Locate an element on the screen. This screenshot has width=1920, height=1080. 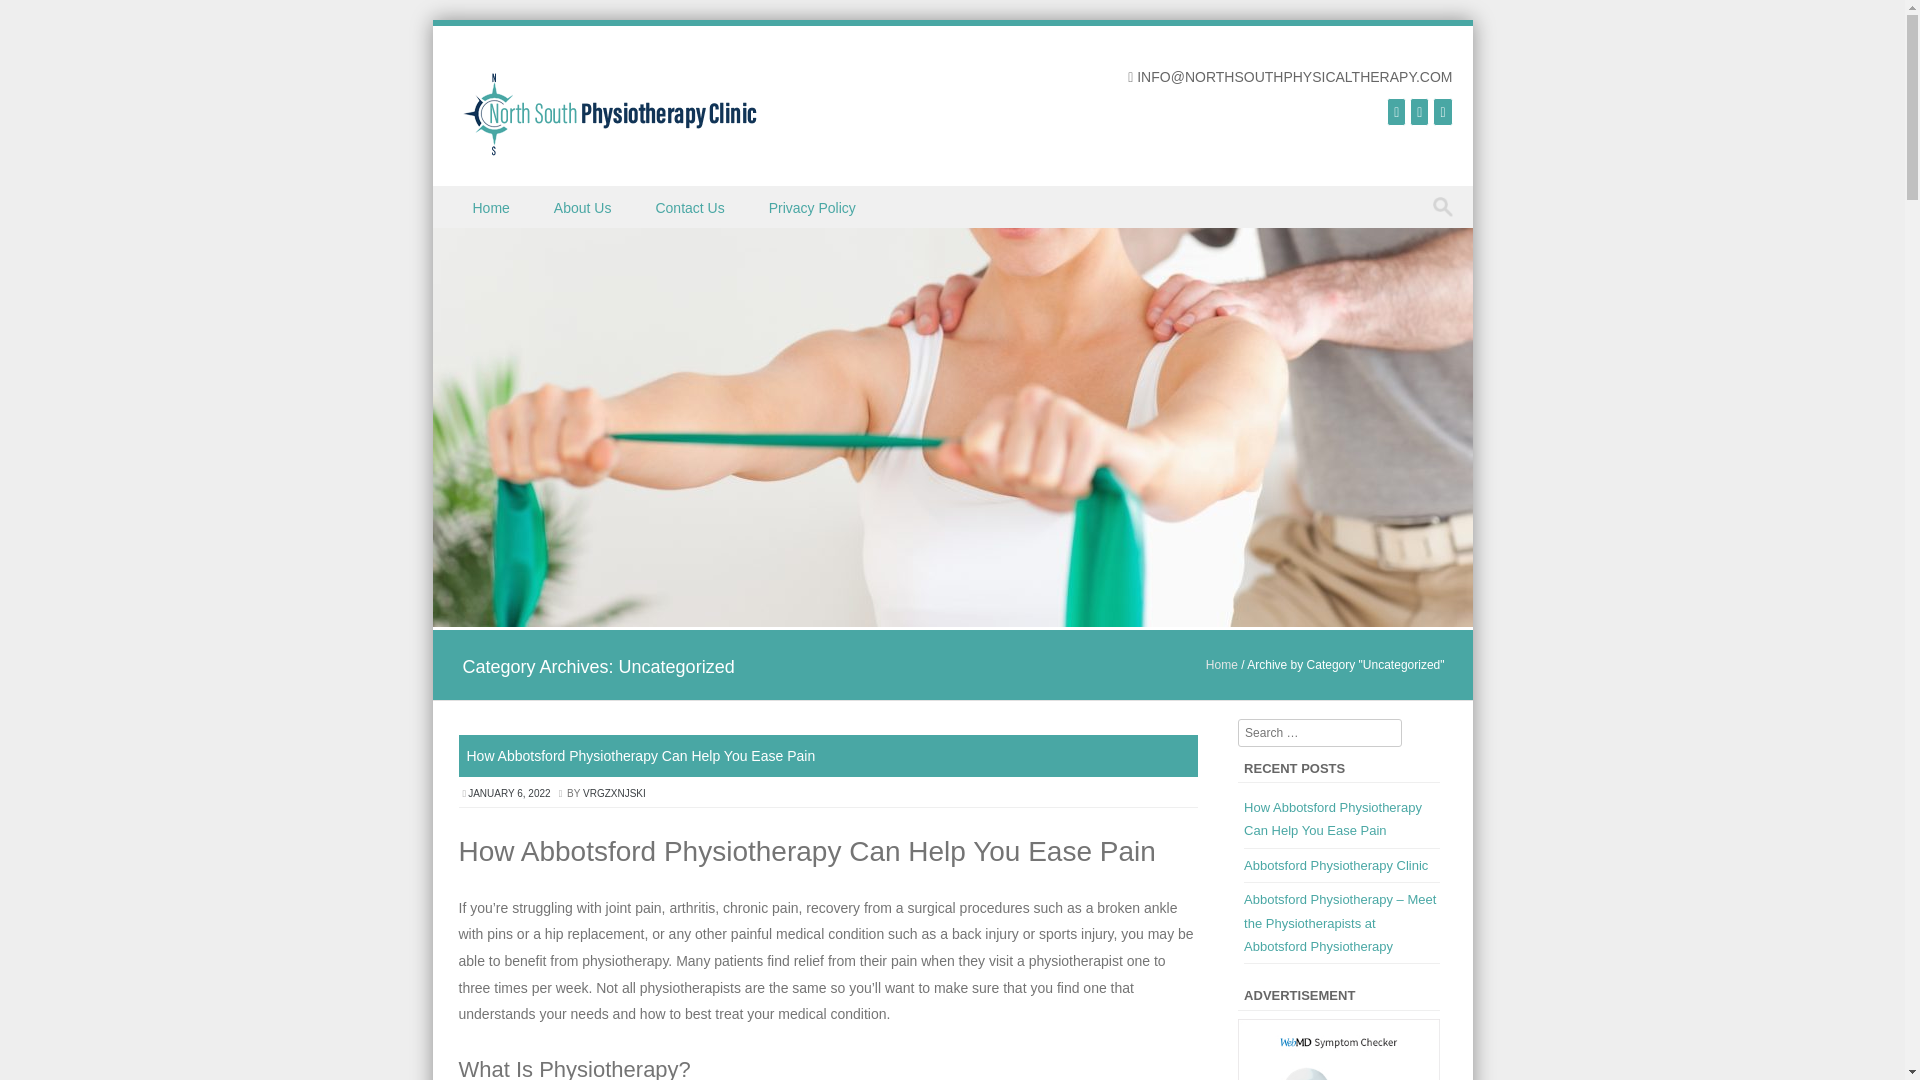
View all posts by vRGZxnjSKI is located at coordinates (614, 794).